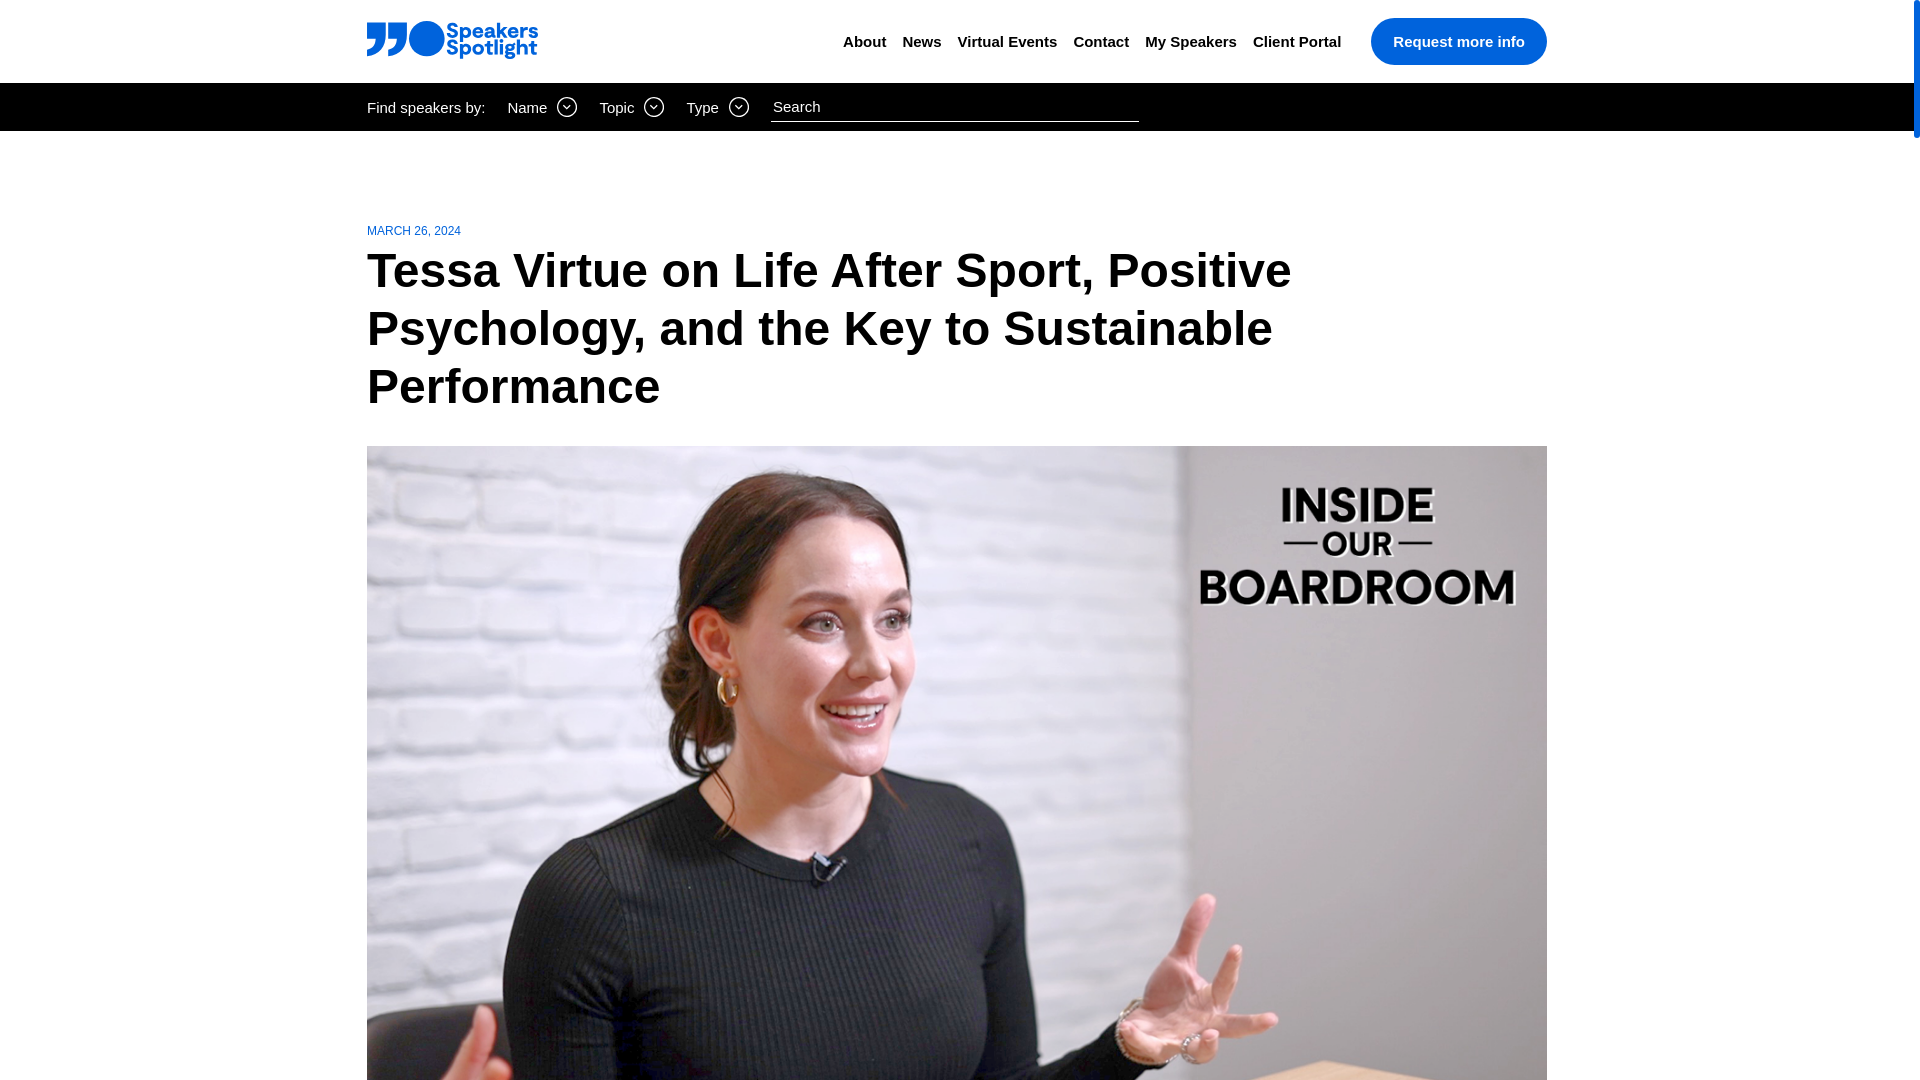 The width and height of the screenshot is (1920, 1080). I want to click on Virtual Events, so click(1008, 41).